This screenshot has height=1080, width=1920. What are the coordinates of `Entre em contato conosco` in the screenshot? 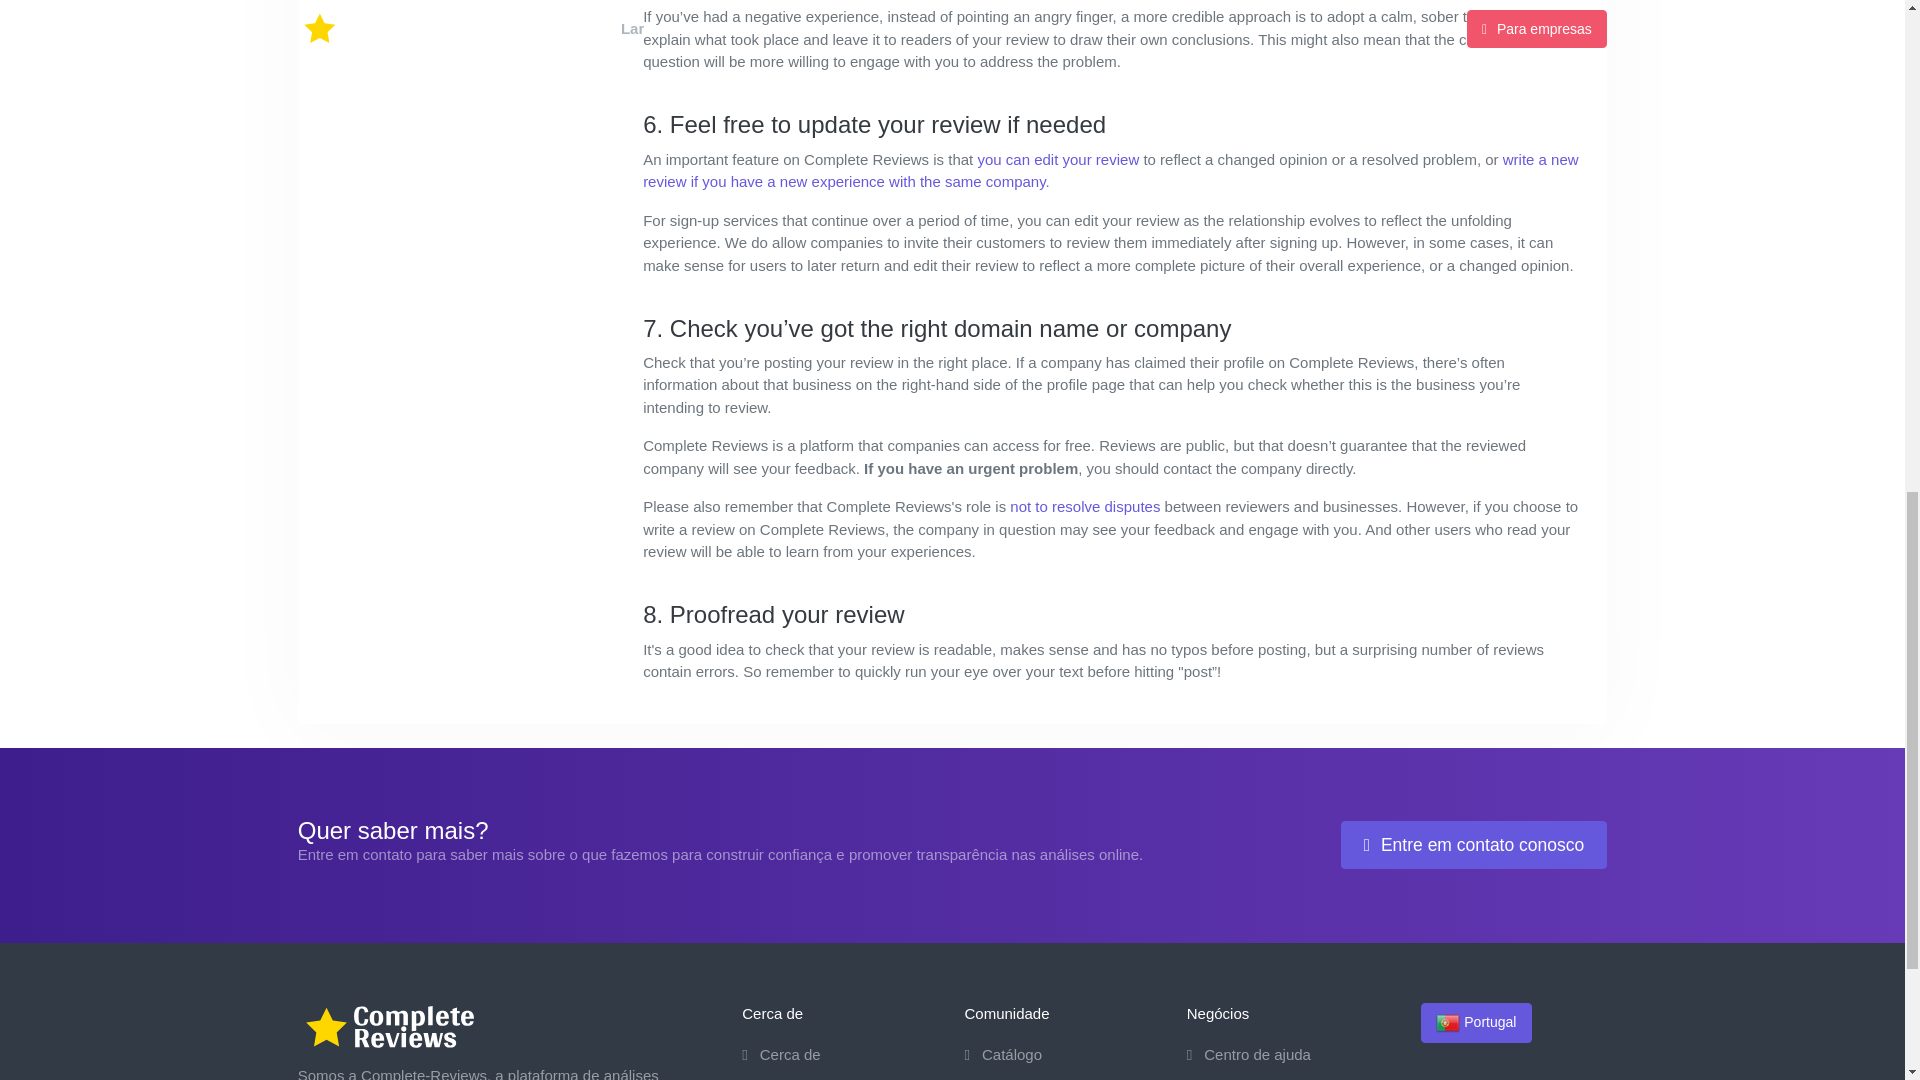 It's located at (1474, 844).